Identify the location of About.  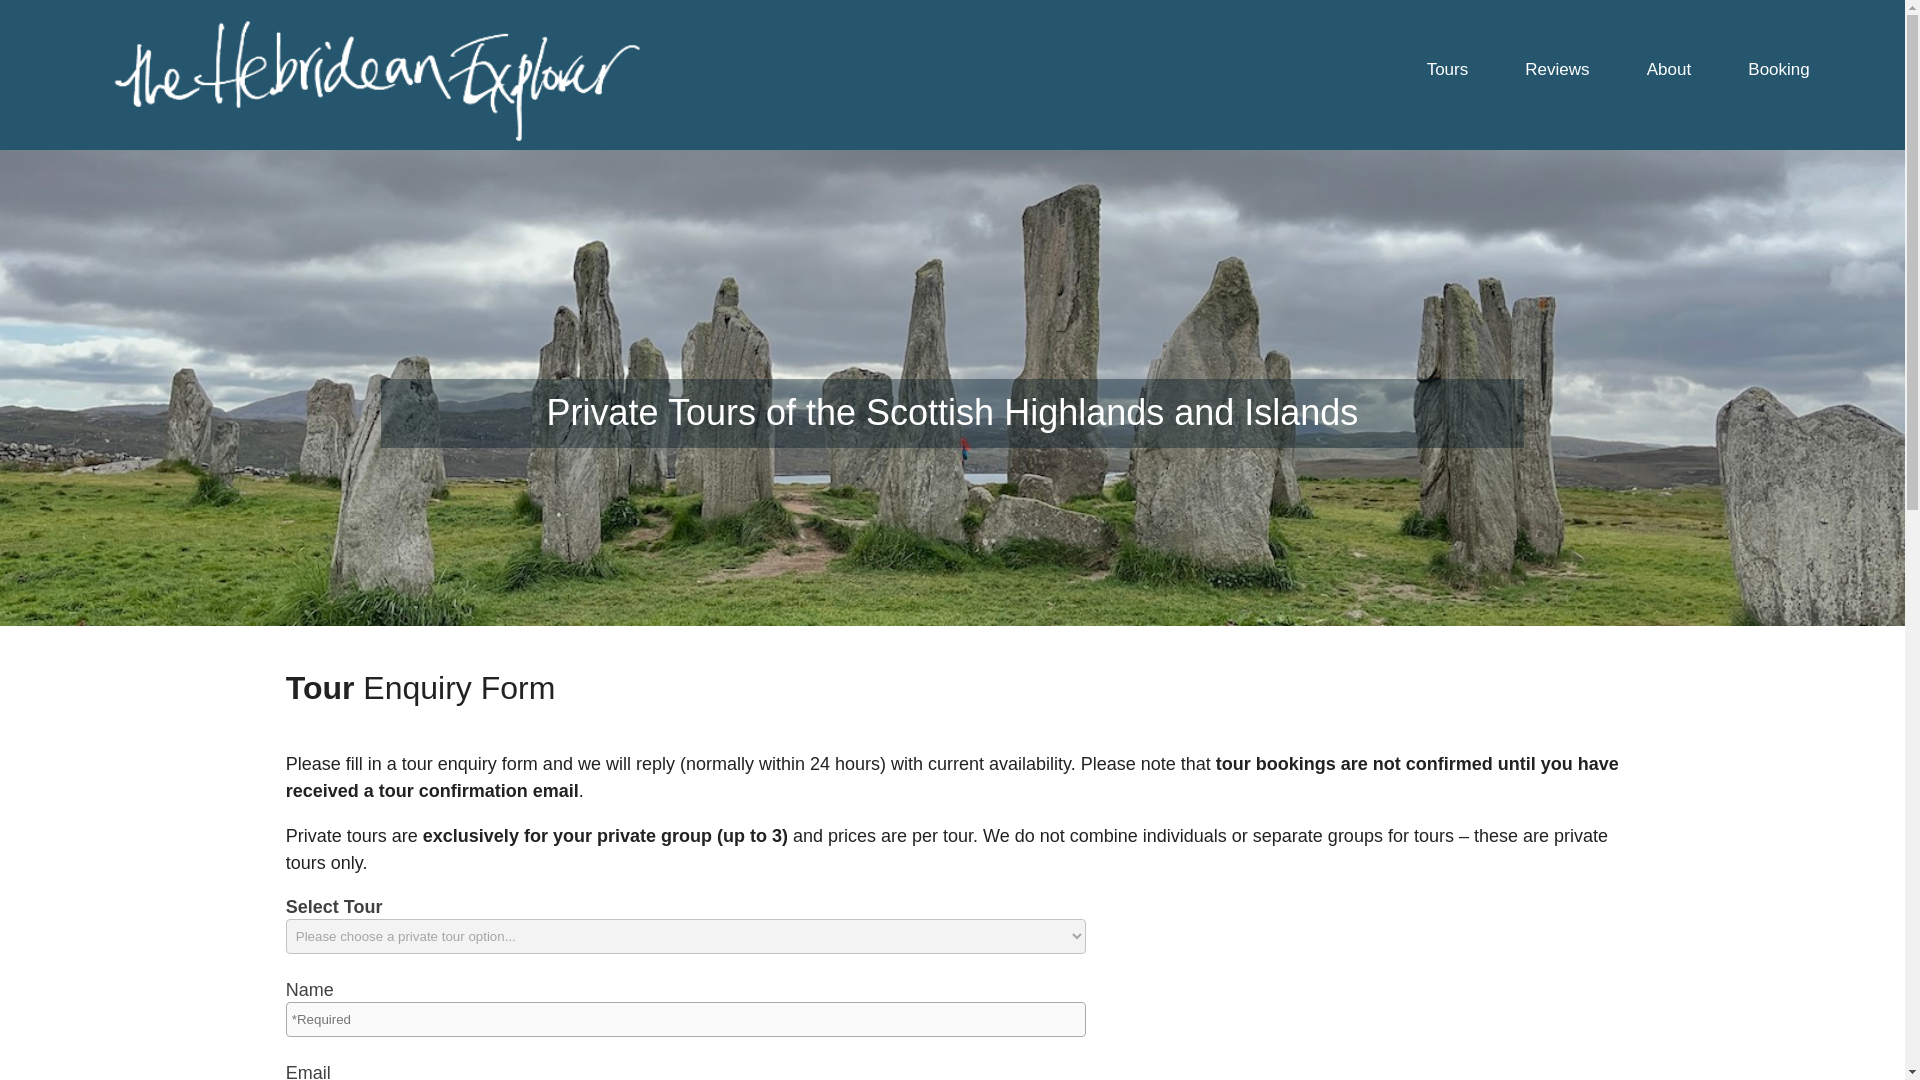
(1669, 69).